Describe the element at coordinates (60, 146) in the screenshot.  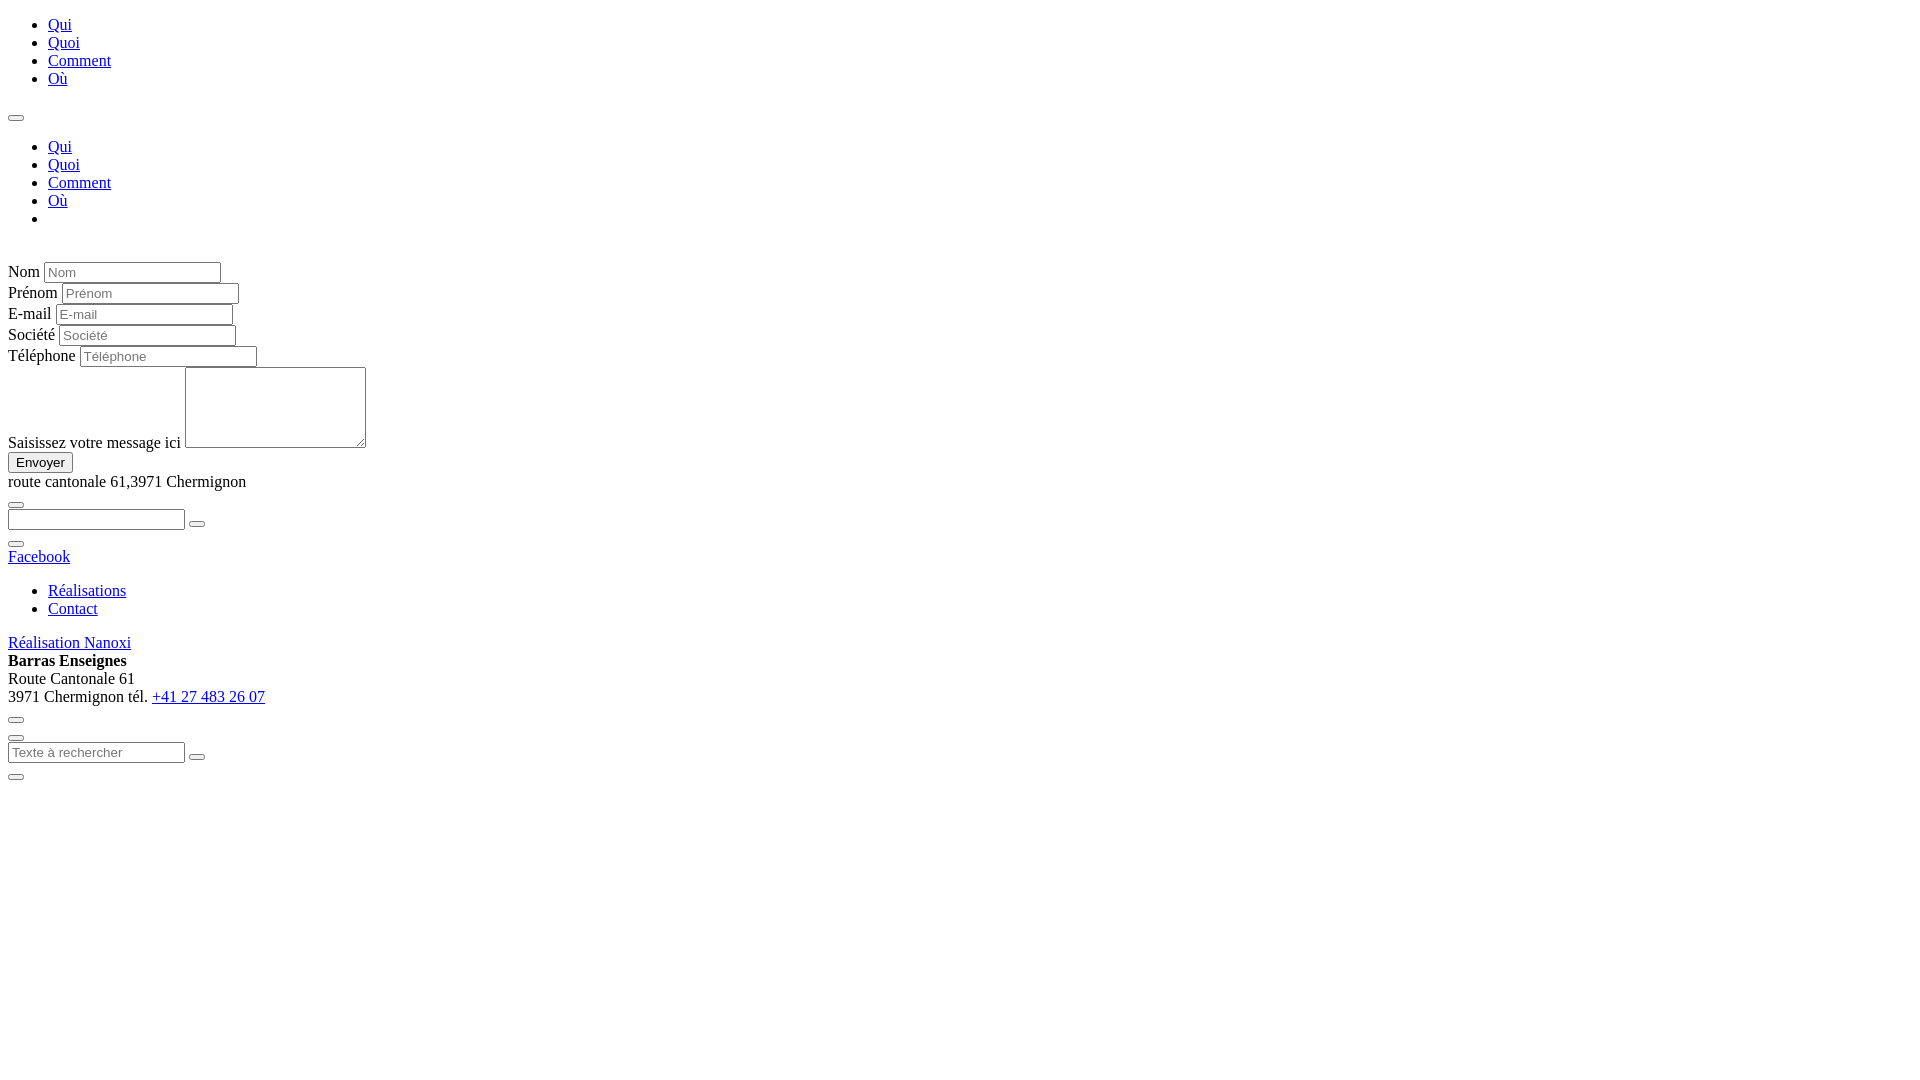
I see `Qui` at that location.